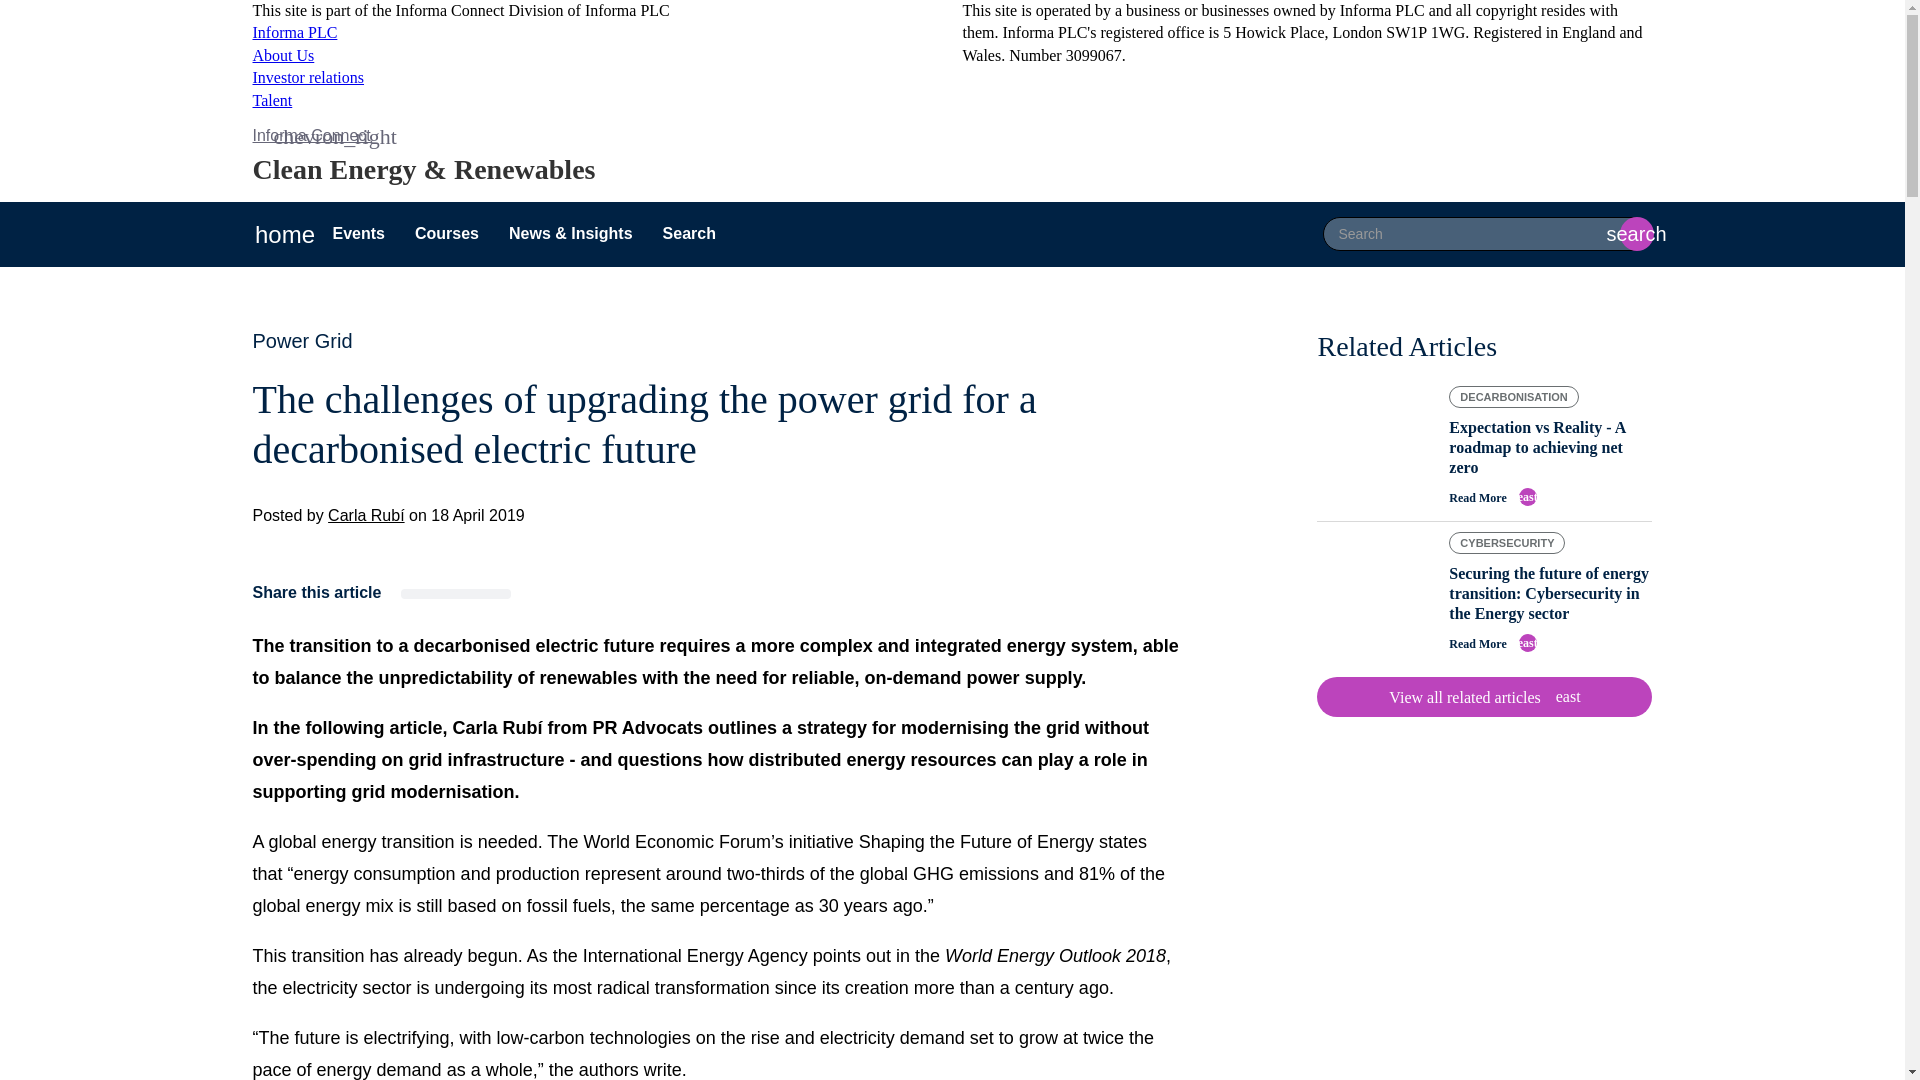 This screenshot has width=1920, height=1080. What do you see at coordinates (1484, 697) in the screenshot?
I see `Informa Connect` at bounding box center [1484, 697].